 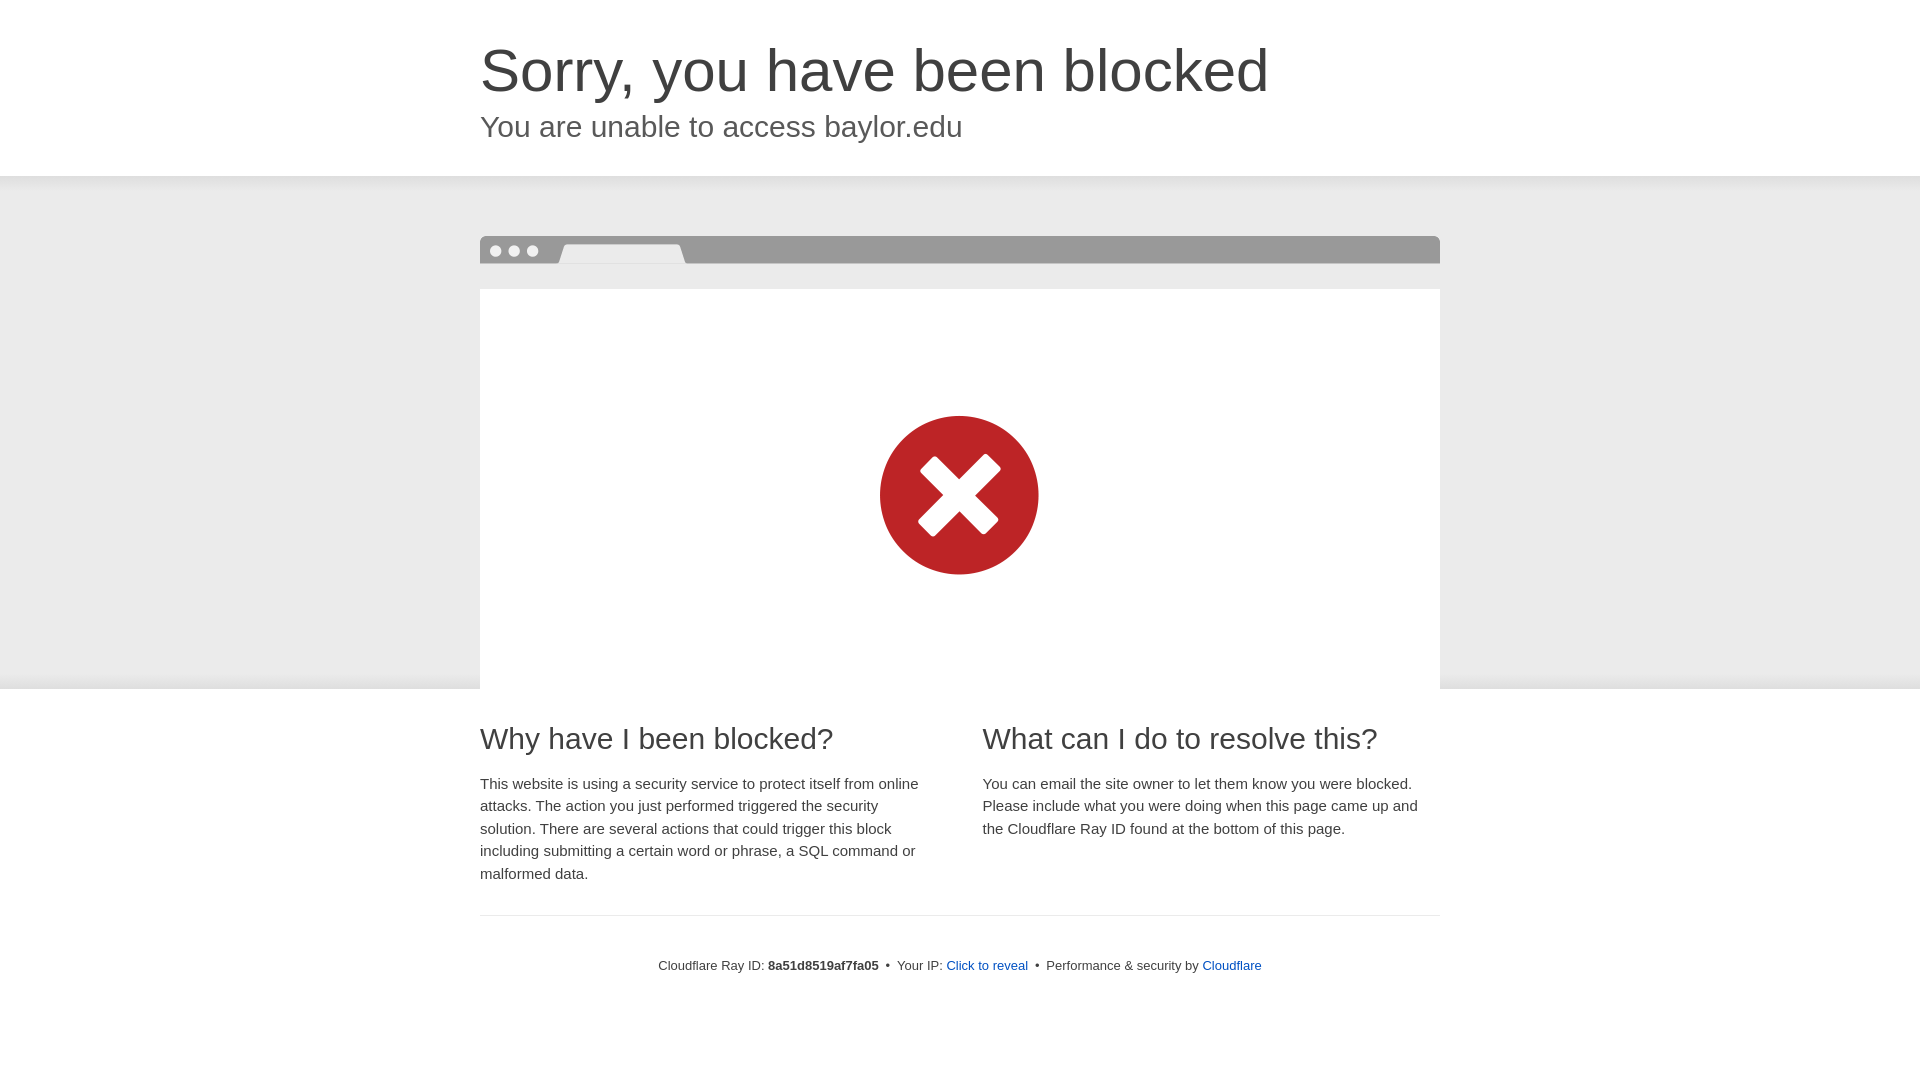 I want to click on Cloudflare, so click(x=1231, y=965).